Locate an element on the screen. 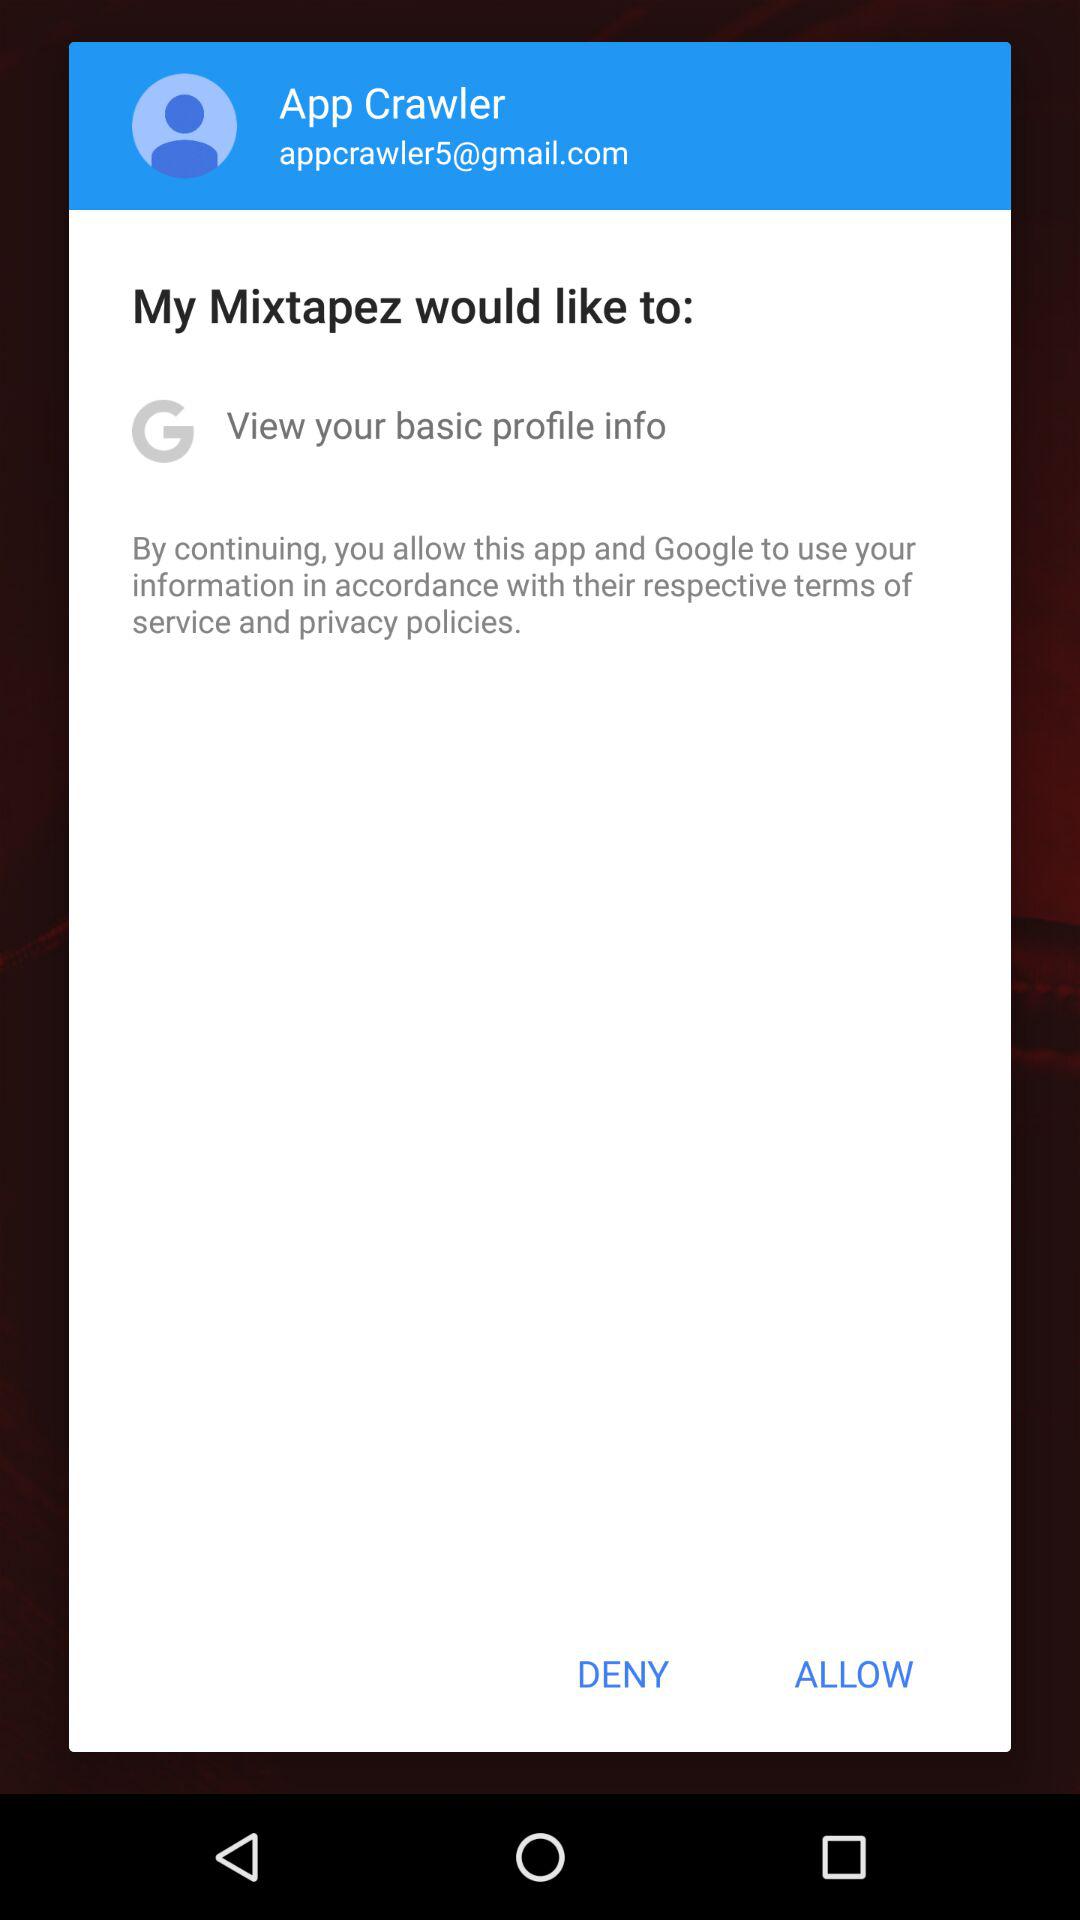  select the item above the my mixtapez would icon is located at coordinates (454, 152).